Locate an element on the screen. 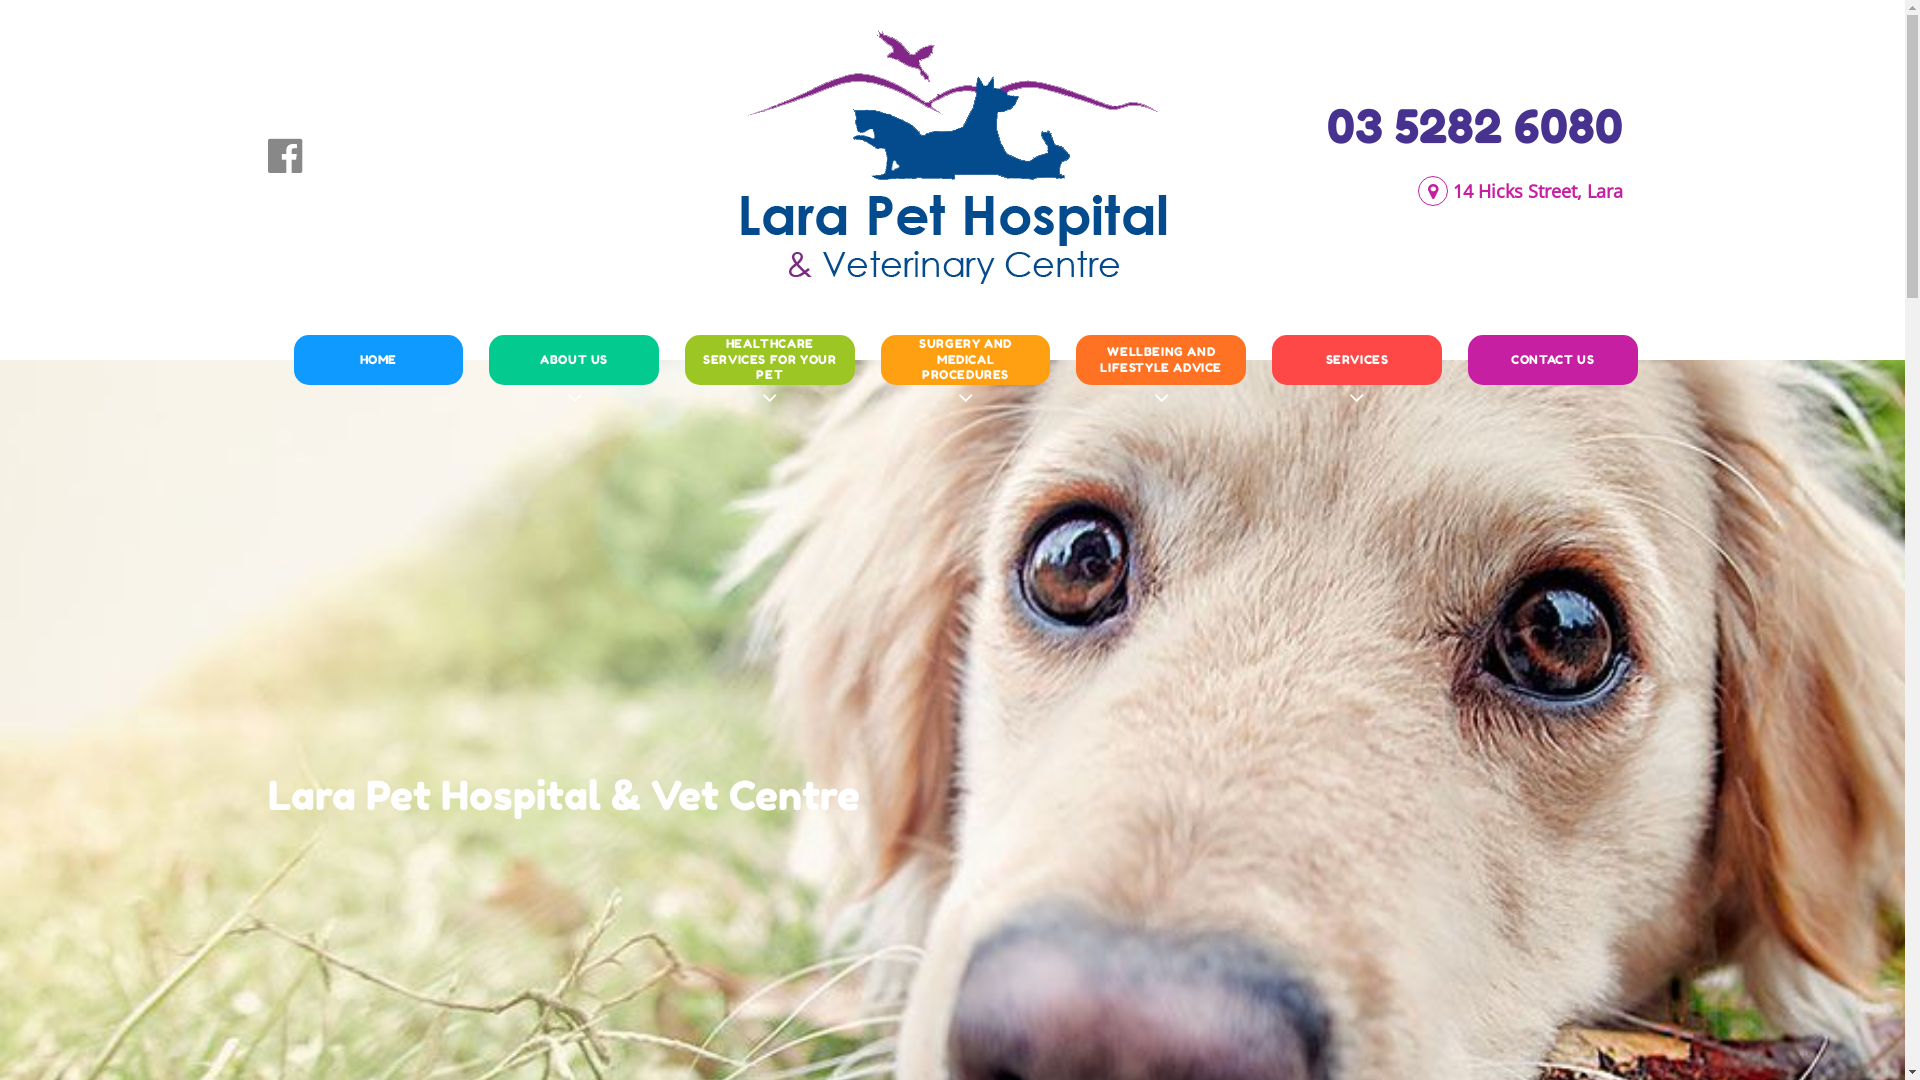 The width and height of the screenshot is (1920, 1080). WELLBEING AND LIFESTYLE ADVICE is located at coordinates (1161, 359).